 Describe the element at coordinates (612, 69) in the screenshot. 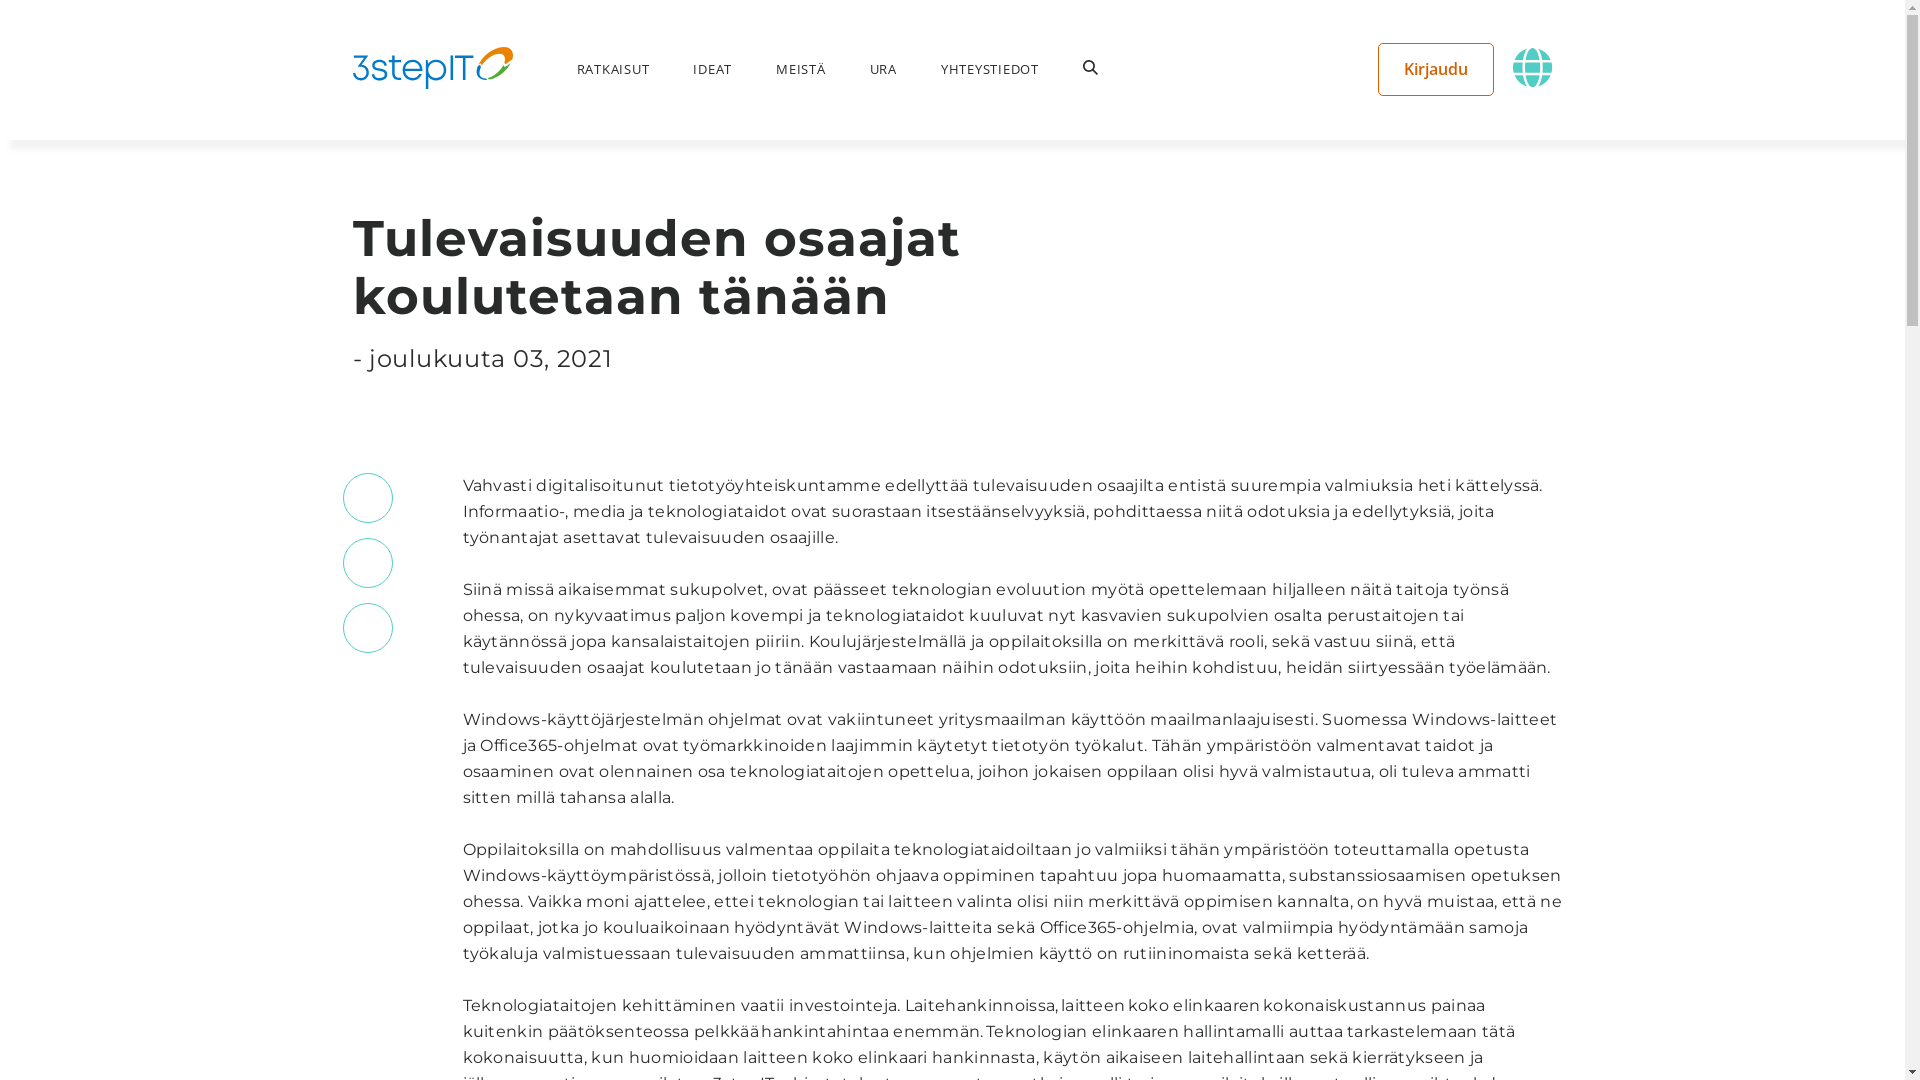

I see `RATKAISUT` at that location.